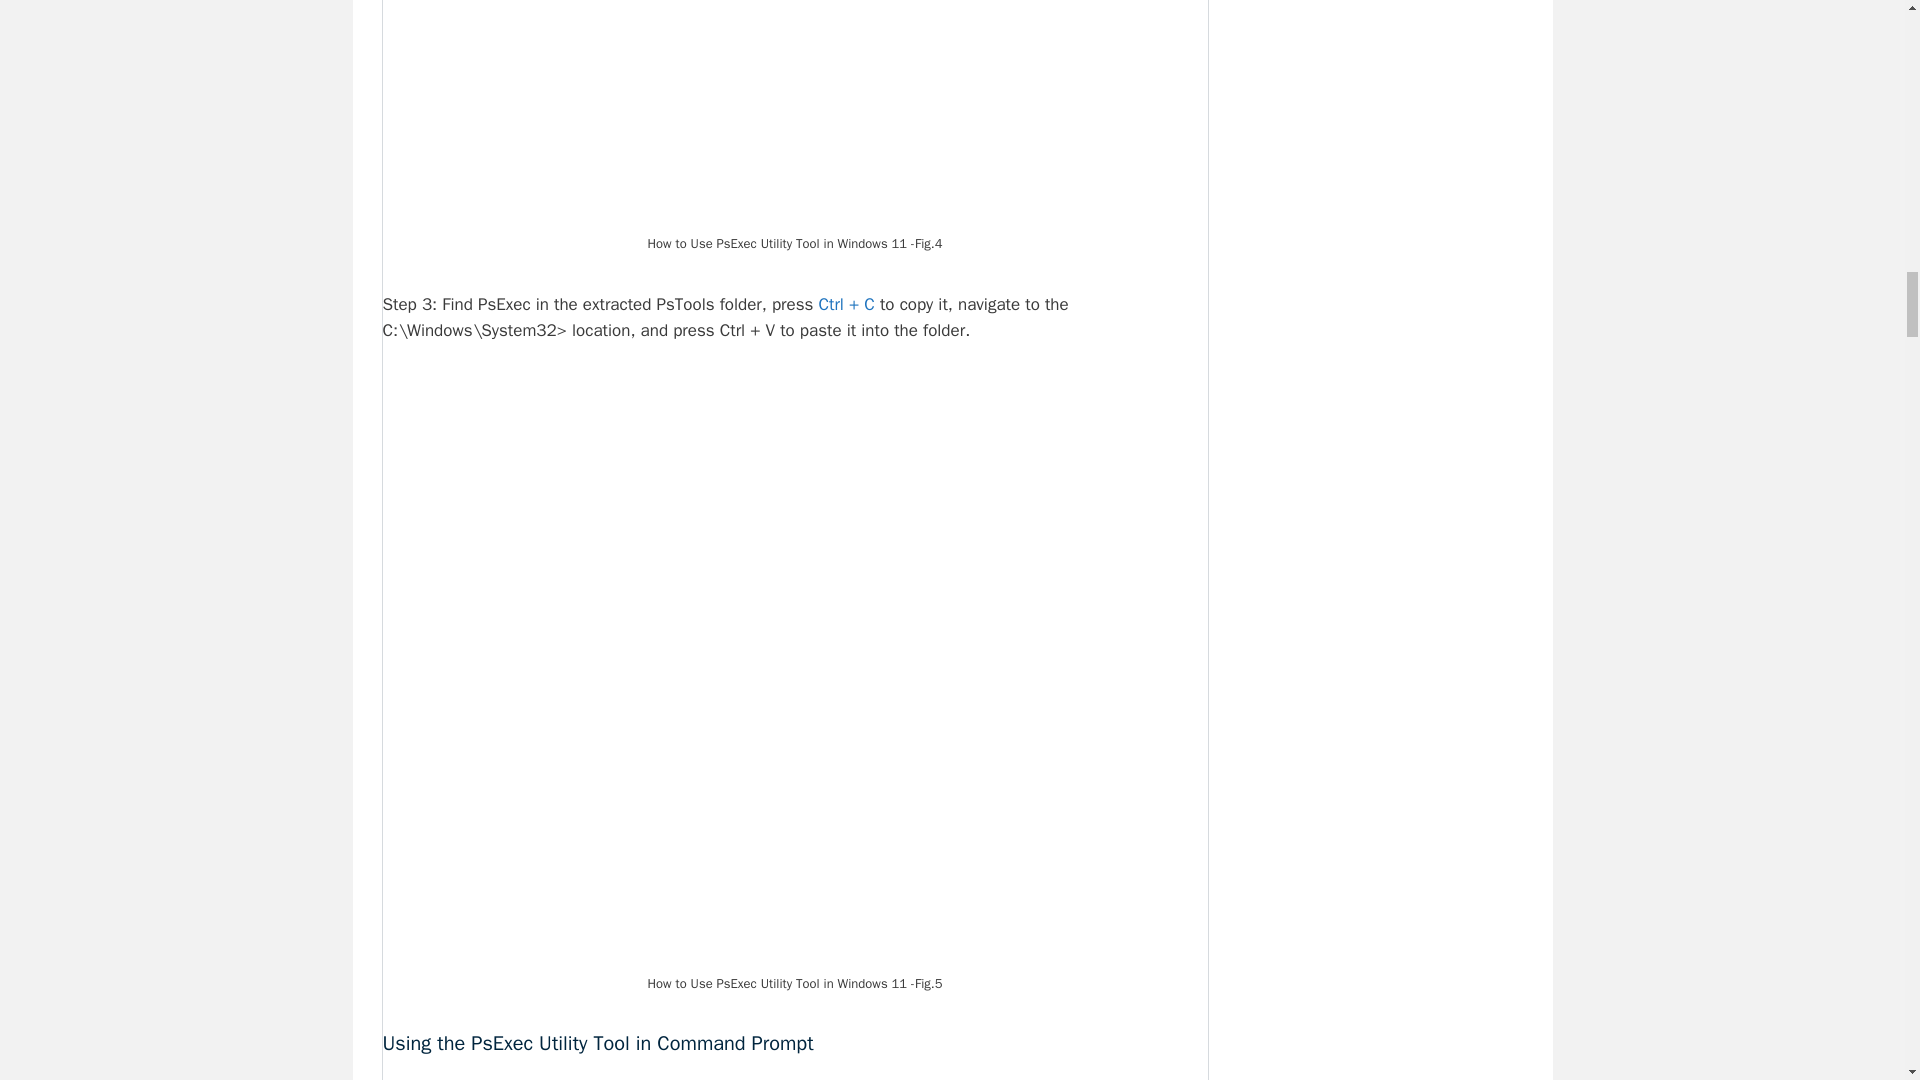 This screenshot has height=1080, width=1920. What do you see at coordinates (794, 114) in the screenshot?
I see `How to Use PsExec Utility Tool in Windows 11 4` at bounding box center [794, 114].